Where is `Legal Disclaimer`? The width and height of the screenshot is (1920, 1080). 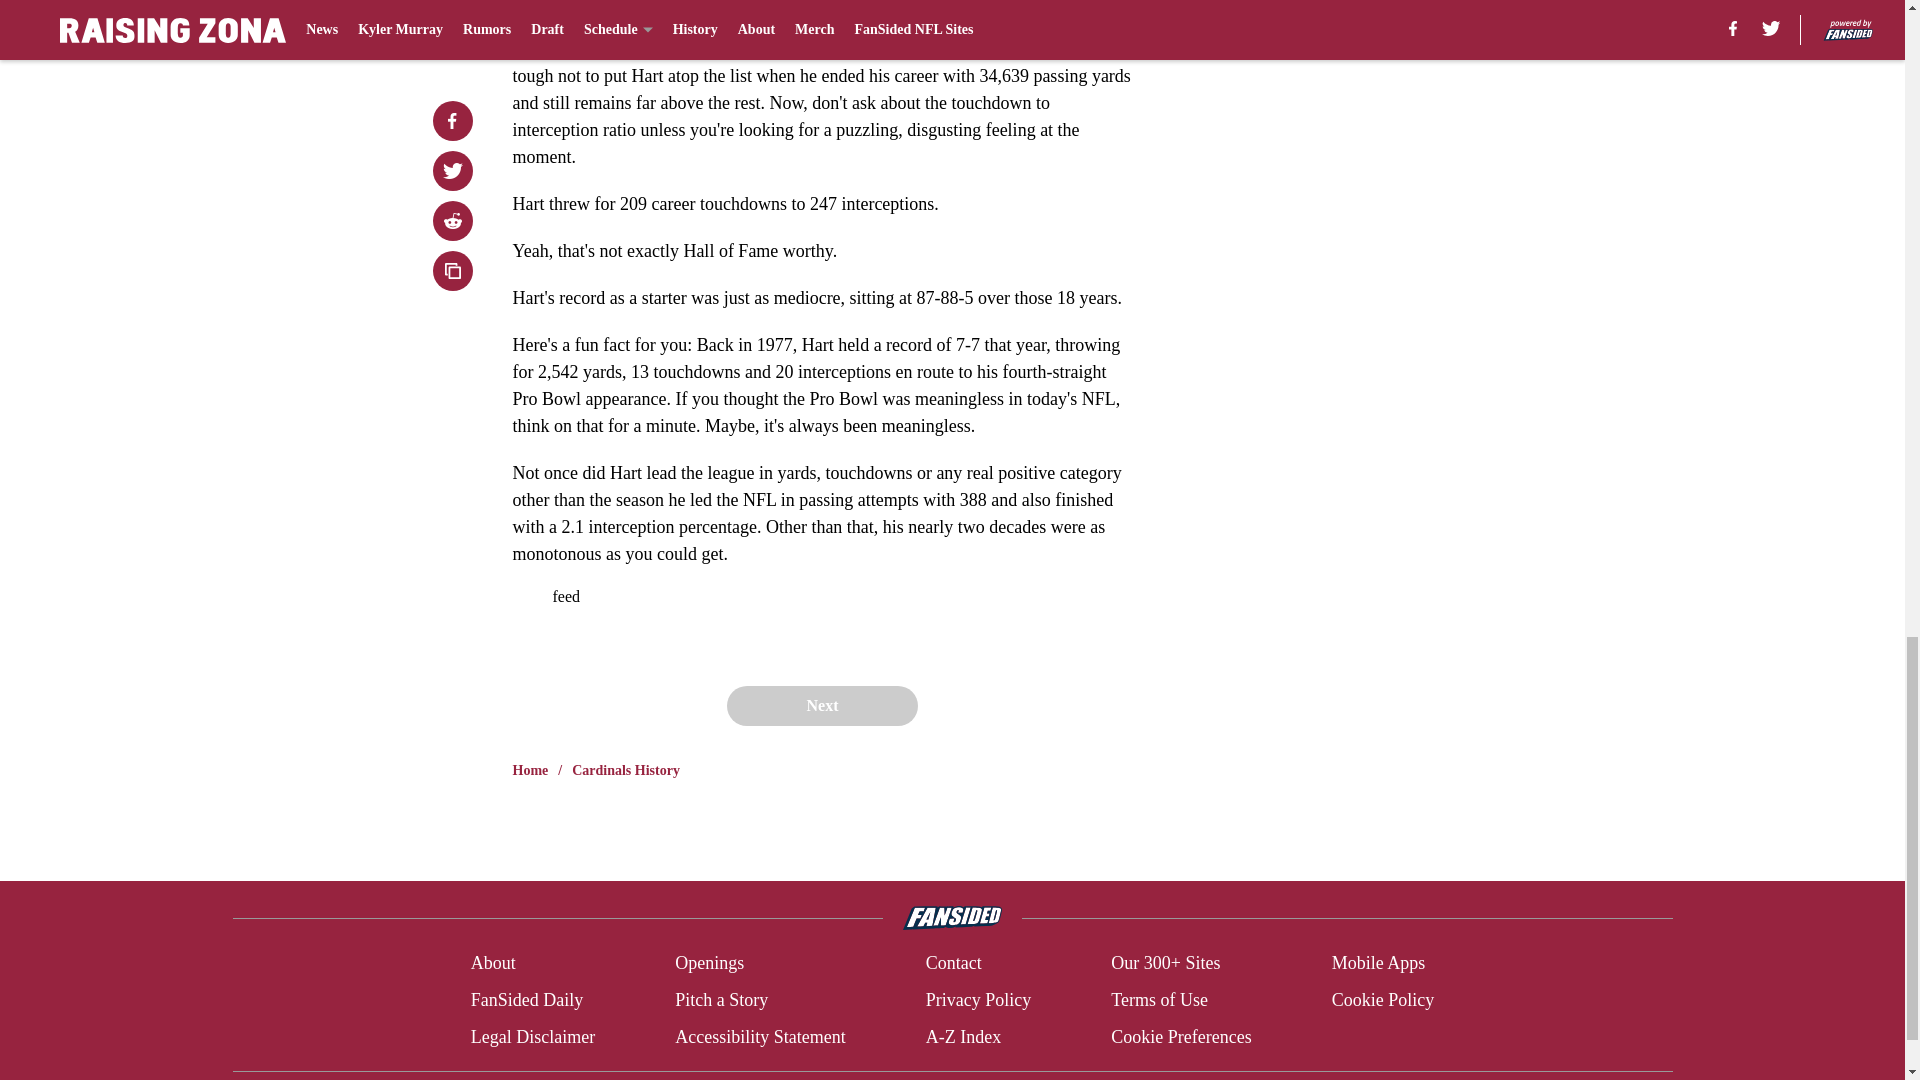
Legal Disclaimer is located at coordinates (532, 1036).